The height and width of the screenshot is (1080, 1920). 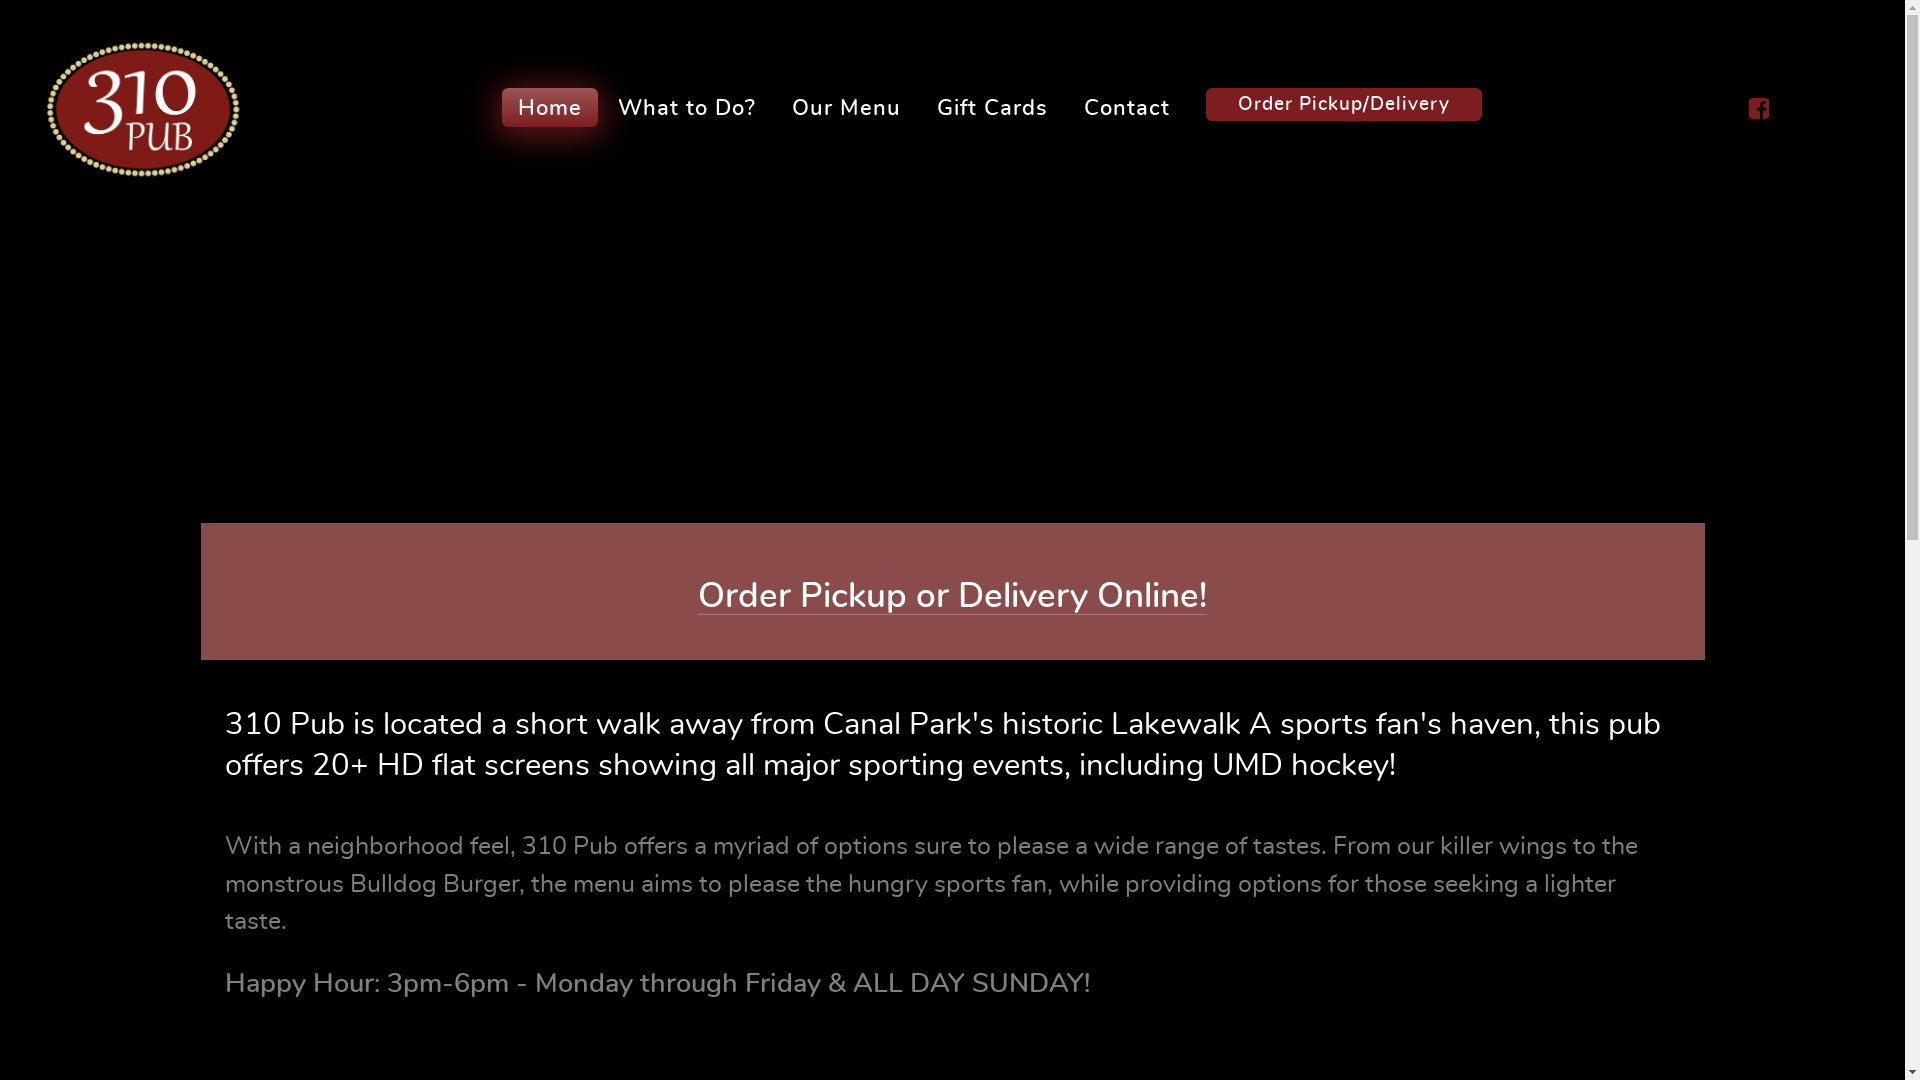 What do you see at coordinates (1127, 108) in the screenshot?
I see `Contact` at bounding box center [1127, 108].